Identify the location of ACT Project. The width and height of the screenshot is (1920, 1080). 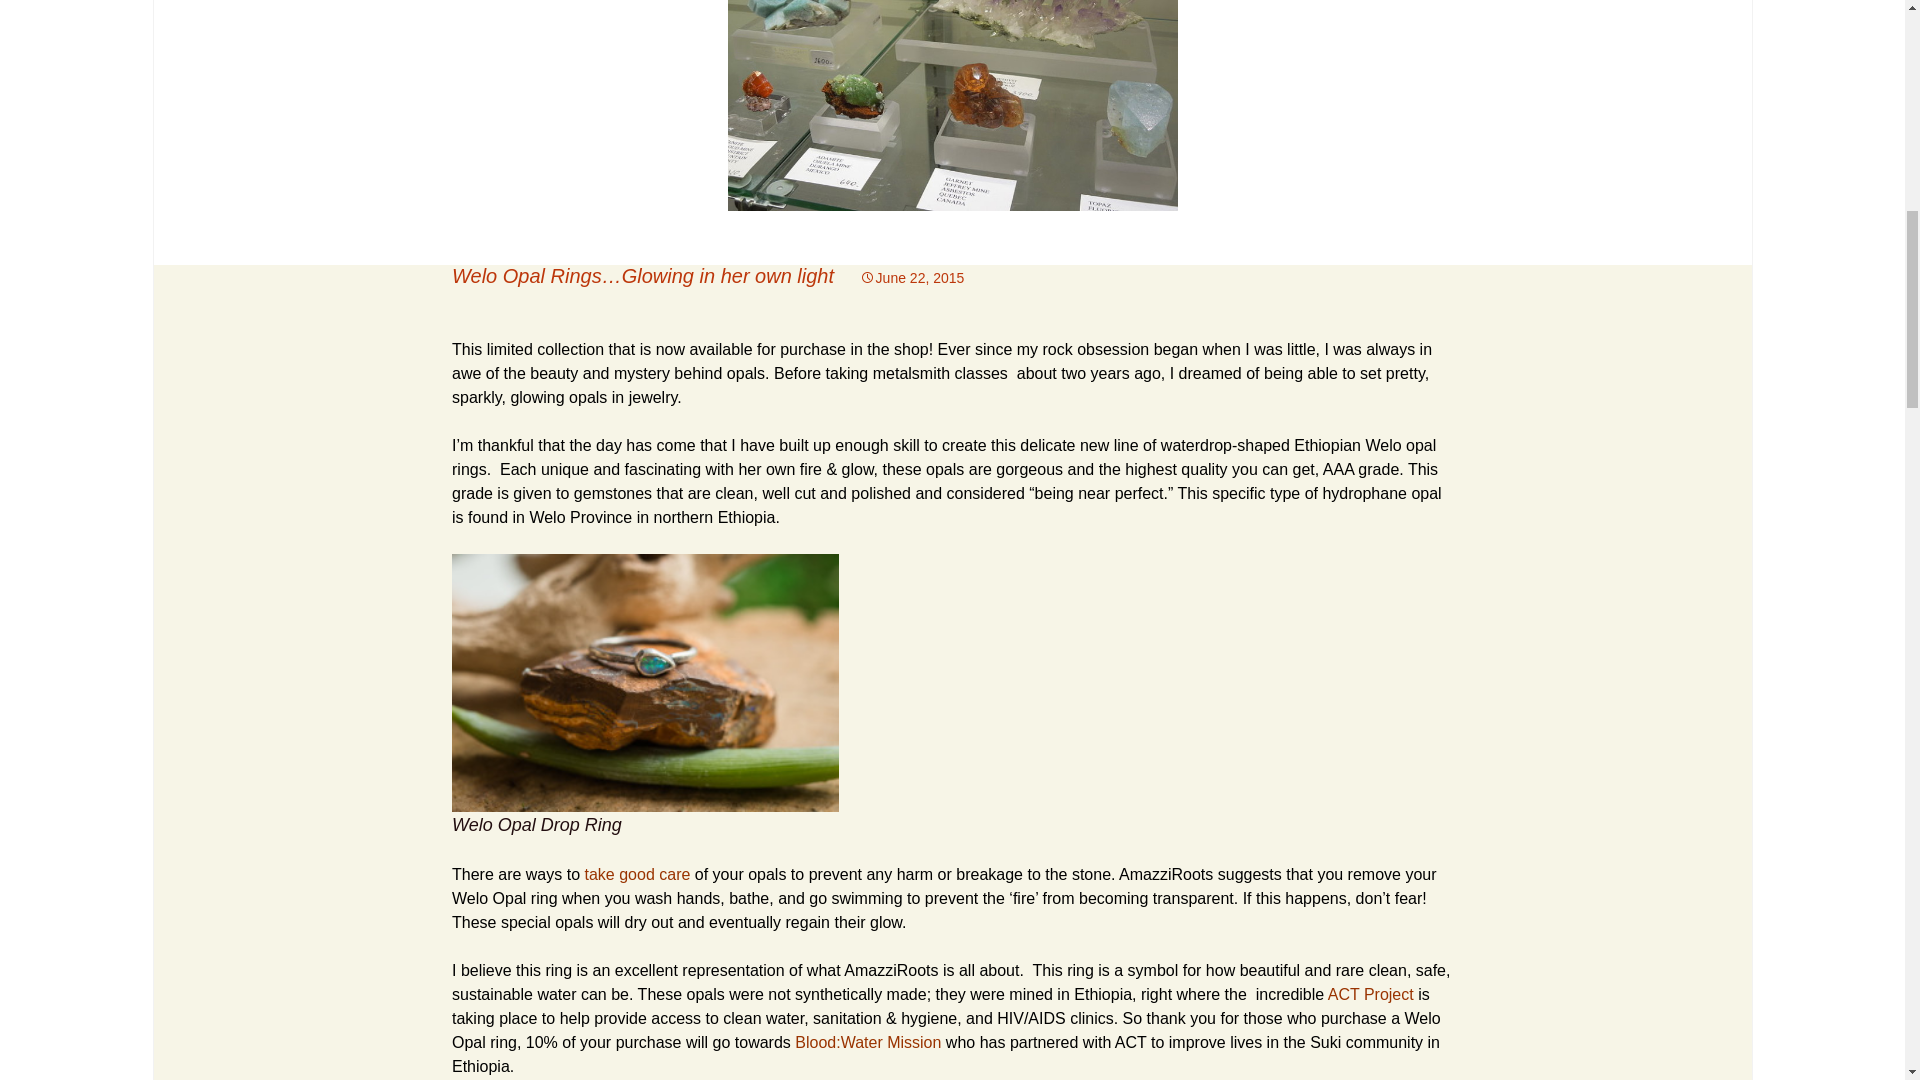
(1370, 994).